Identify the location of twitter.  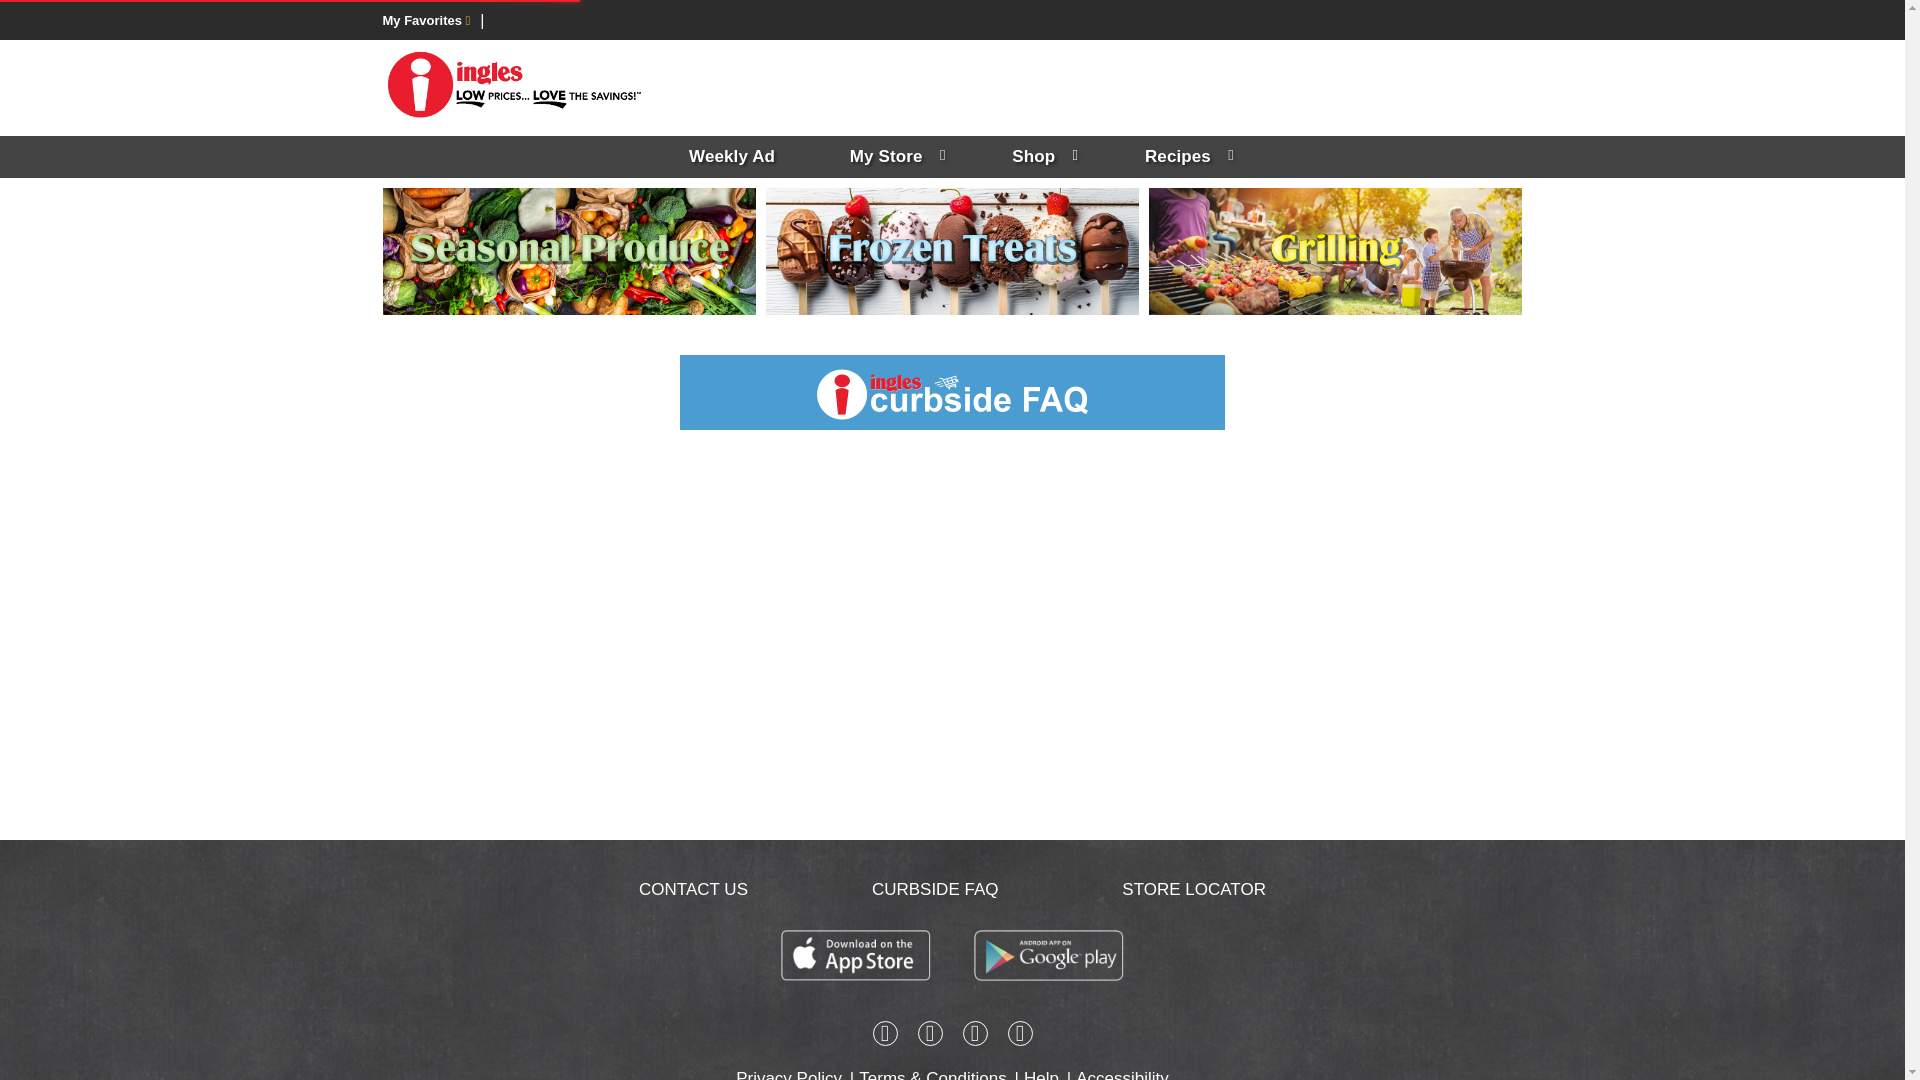
(974, 1036).